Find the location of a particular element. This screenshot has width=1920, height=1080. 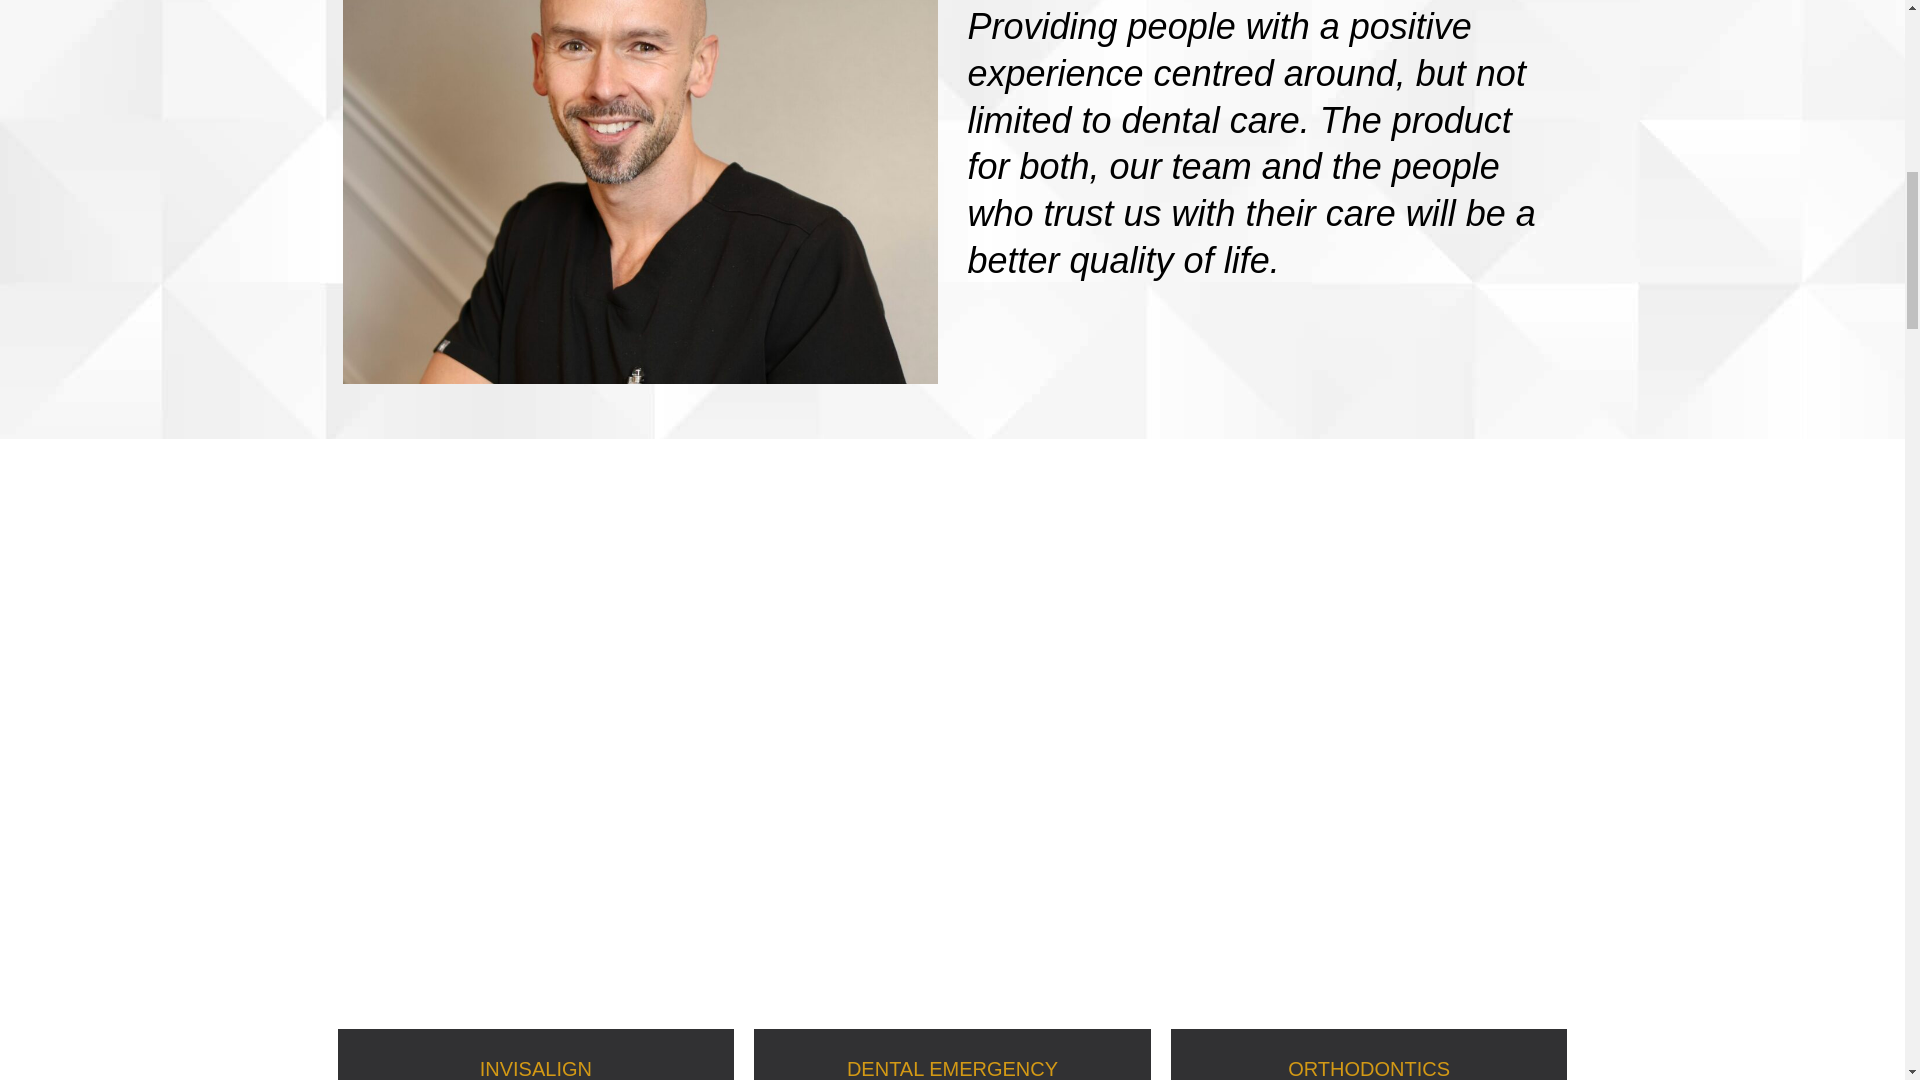

wisdom teeth removal is located at coordinates (868, 650).